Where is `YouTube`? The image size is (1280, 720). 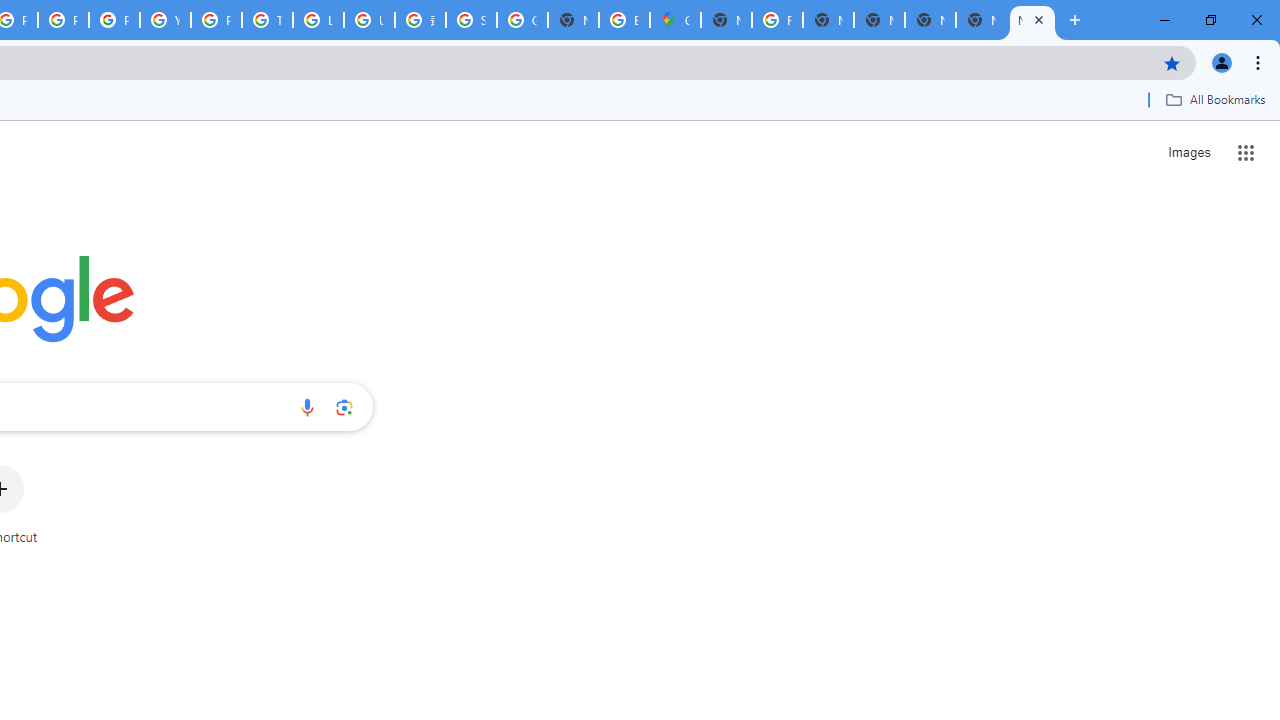 YouTube is located at coordinates (164, 20).